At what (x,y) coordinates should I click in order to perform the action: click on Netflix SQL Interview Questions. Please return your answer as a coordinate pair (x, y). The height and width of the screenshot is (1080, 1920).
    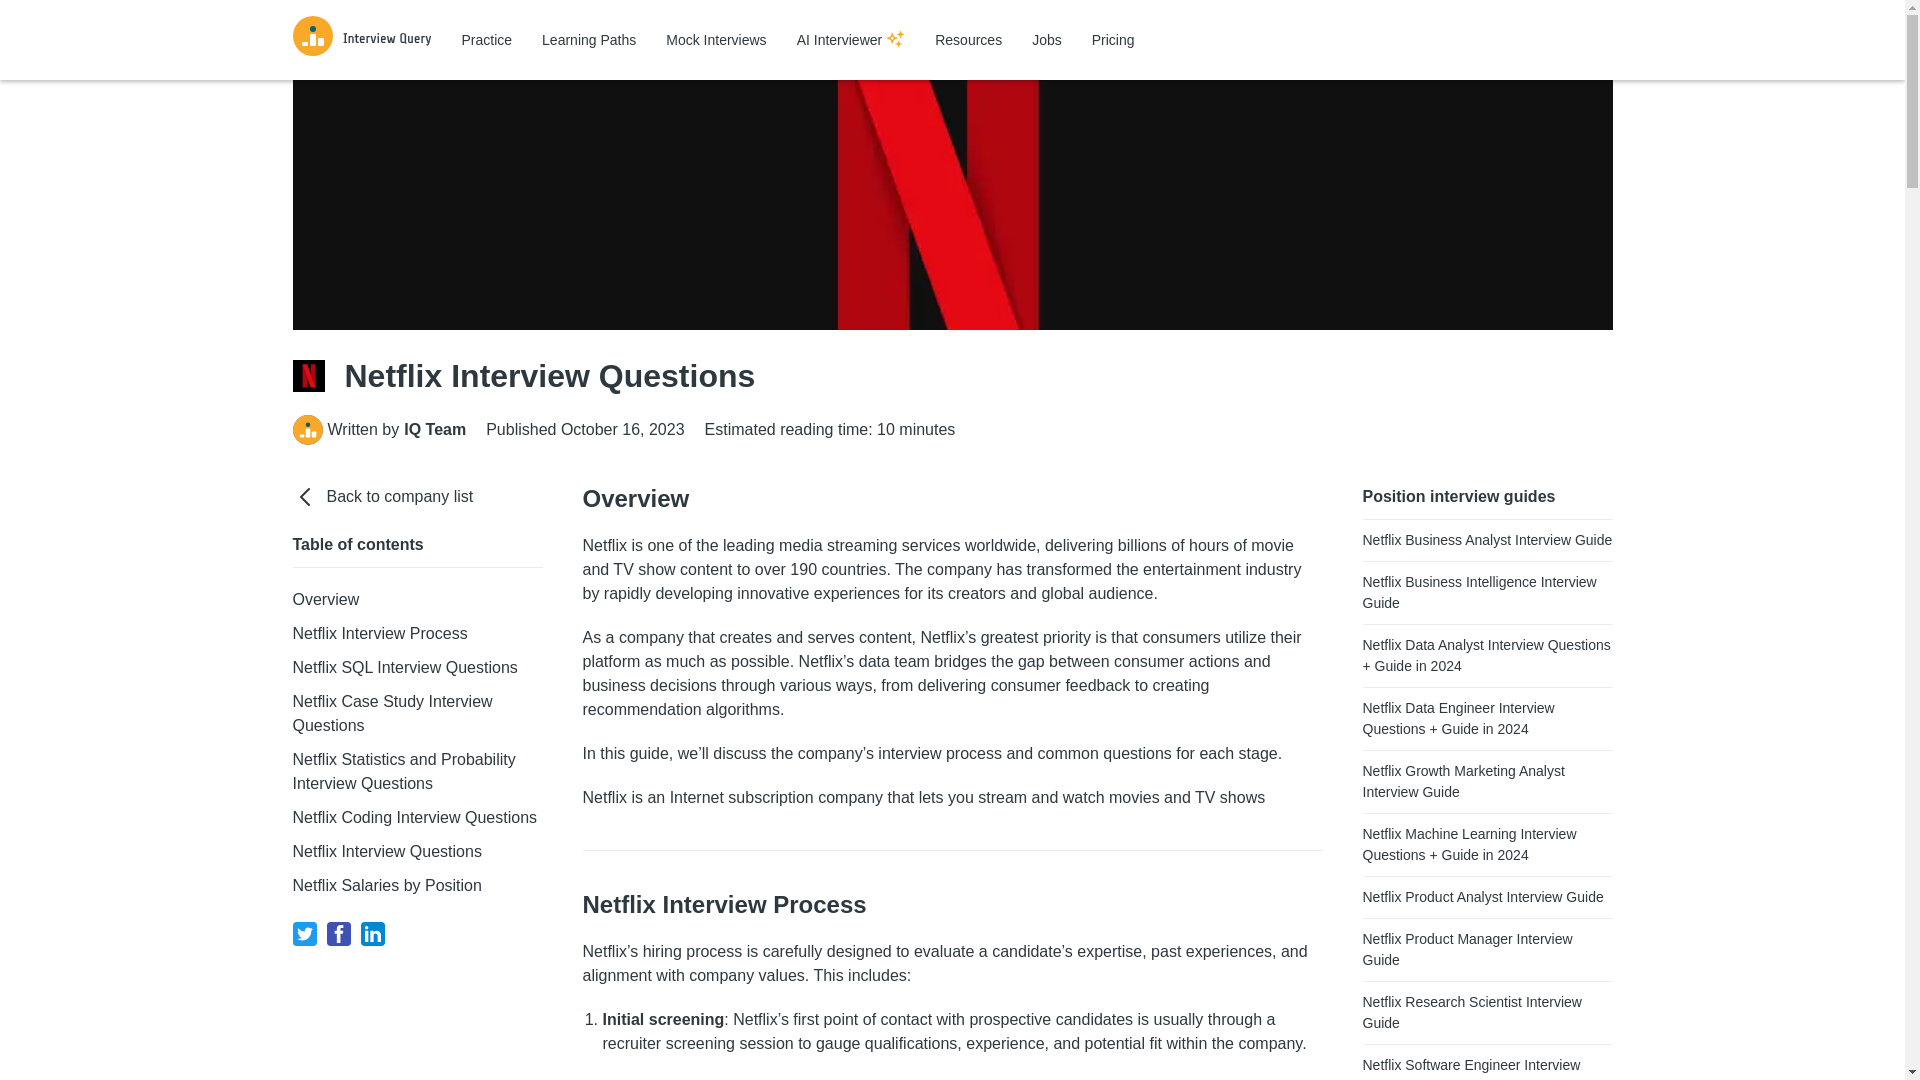
    Looking at the image, I should click on (404, 667).